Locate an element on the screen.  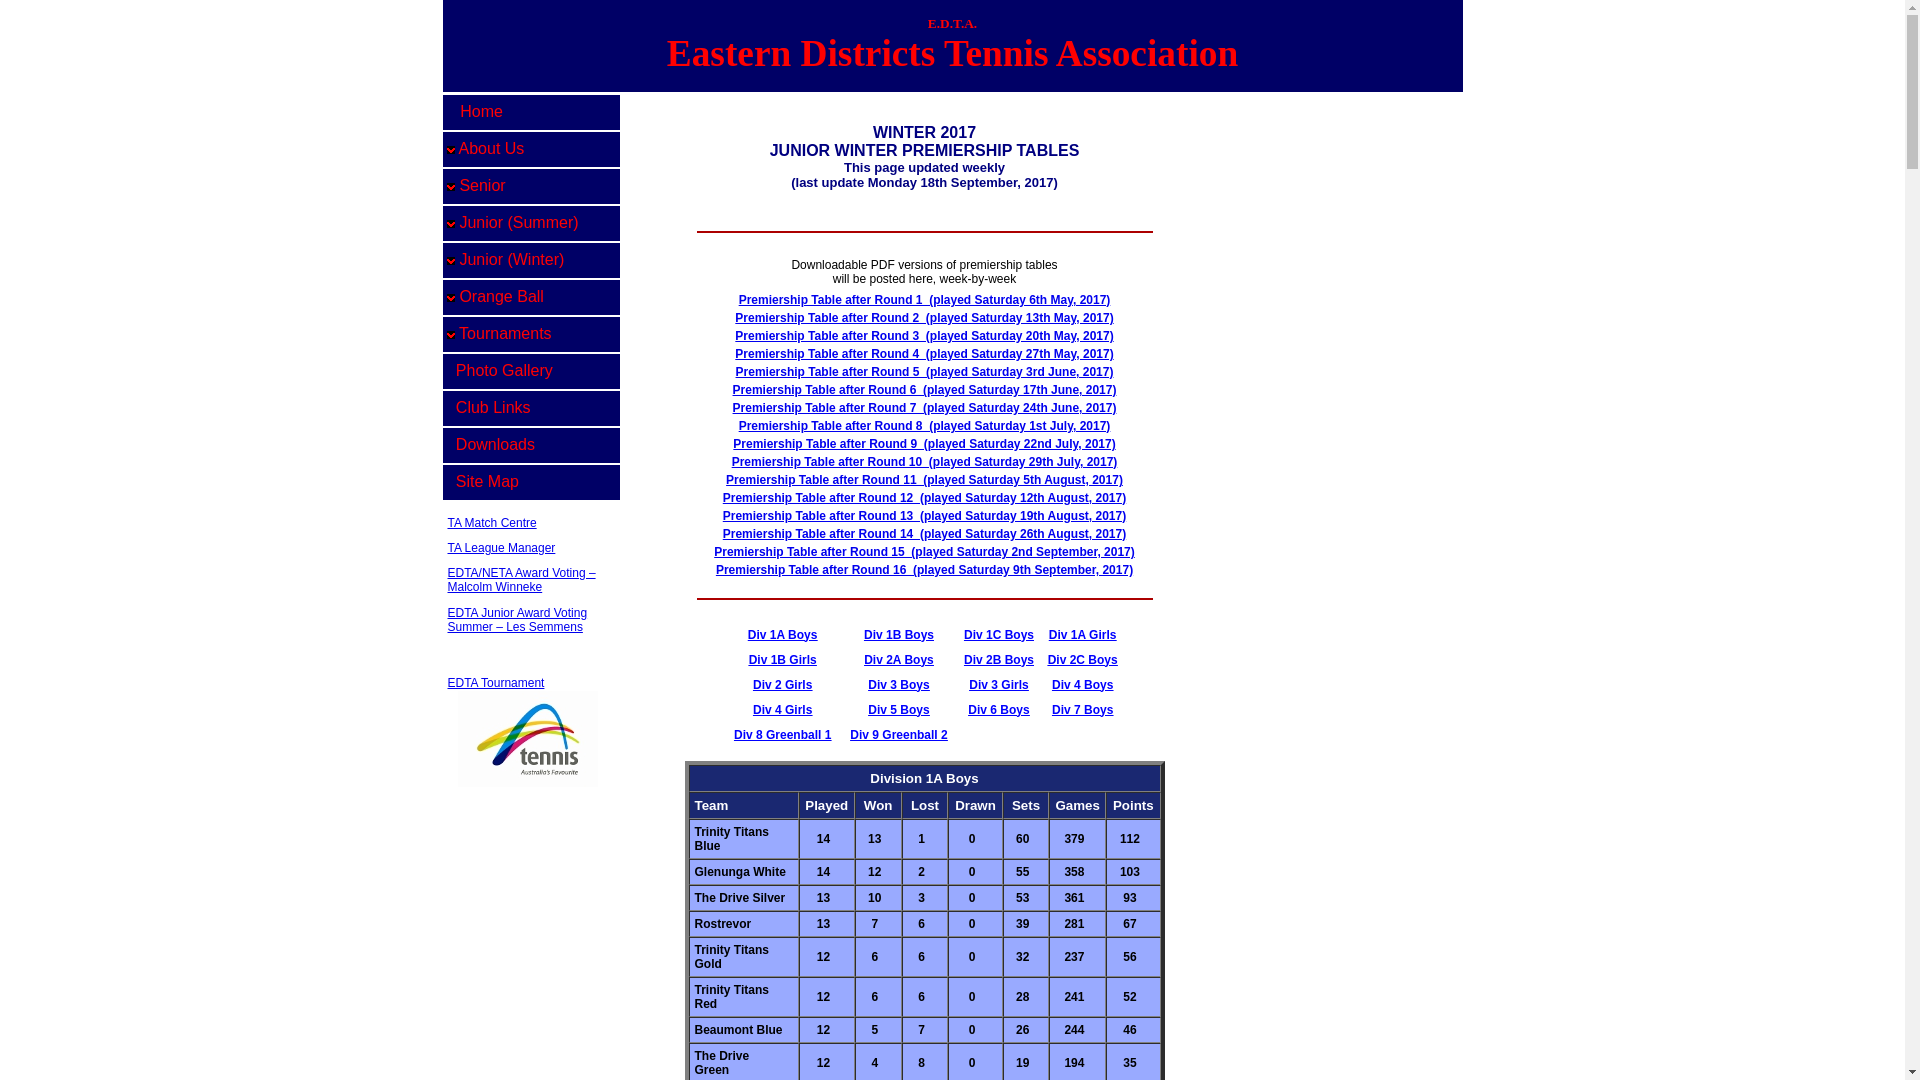
  Orange Ball is located at coordinates (530, 298).